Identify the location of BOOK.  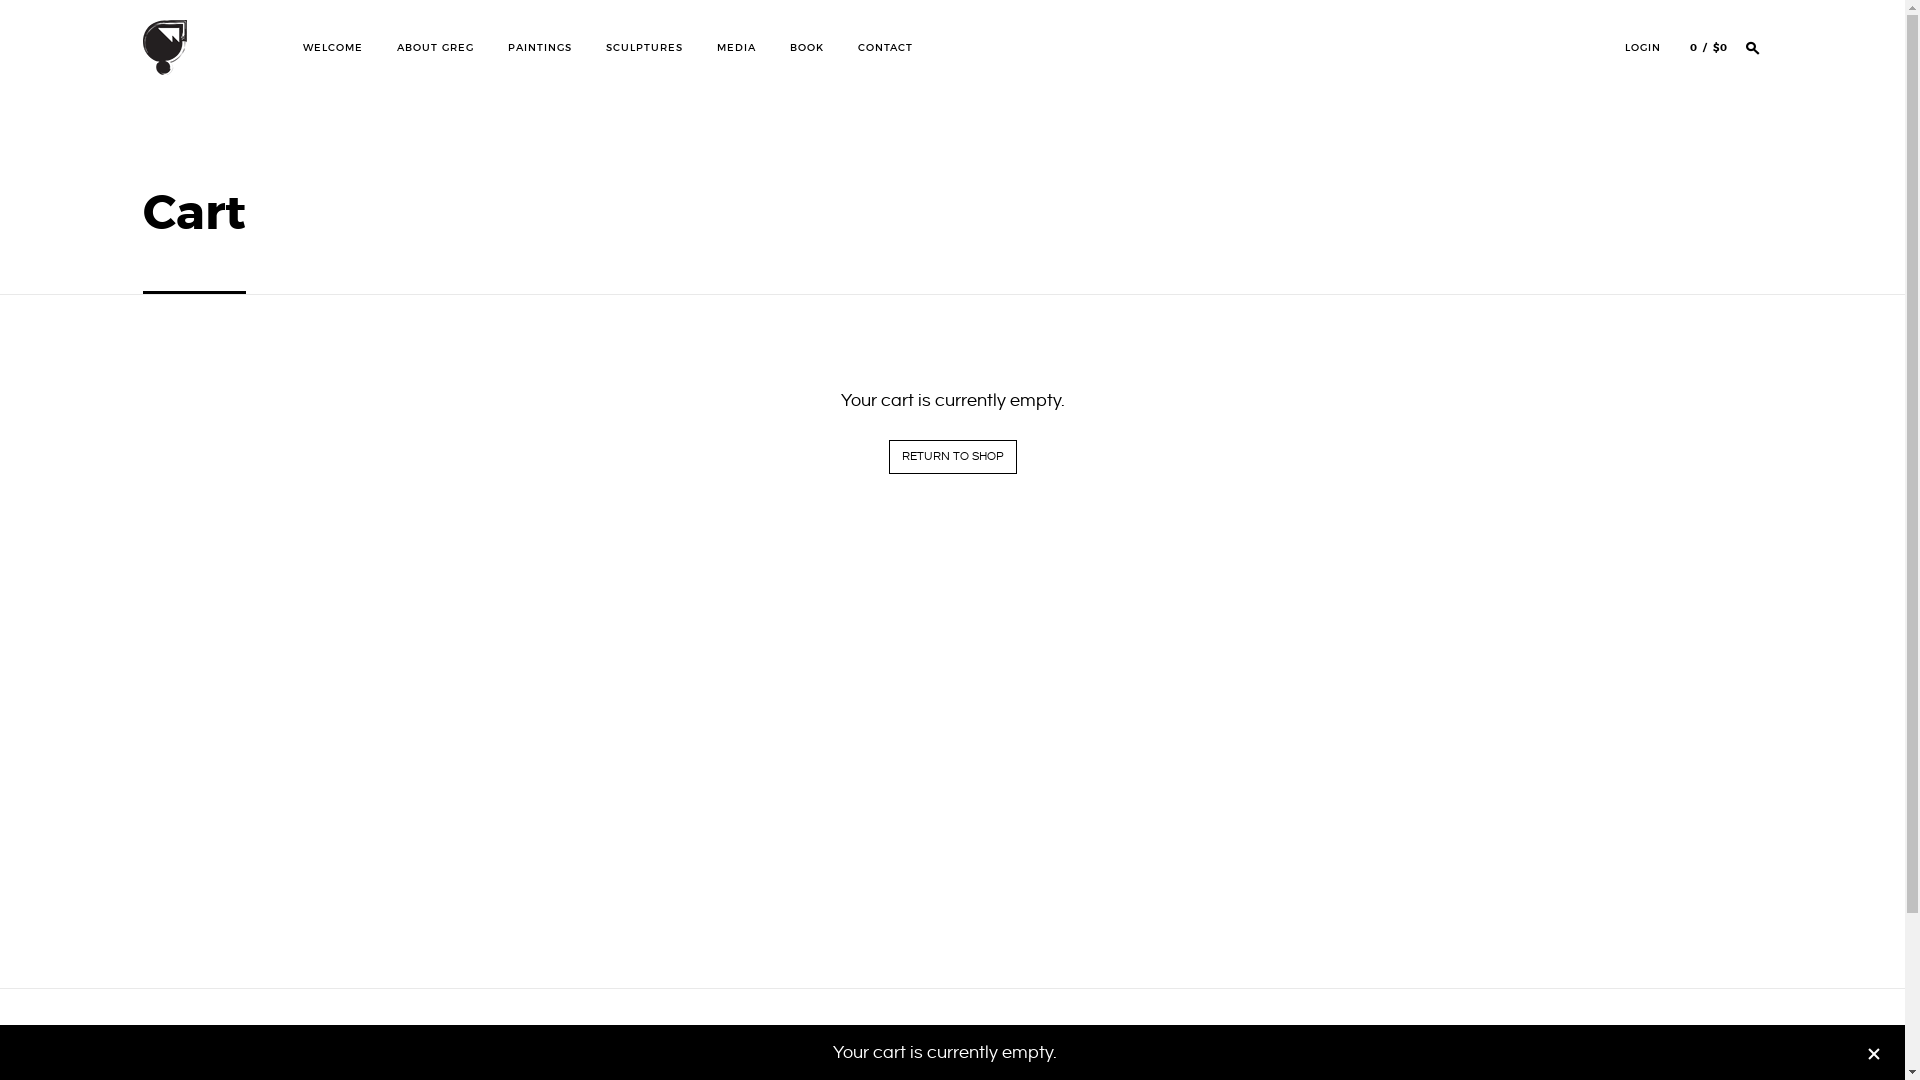
(807, 48).